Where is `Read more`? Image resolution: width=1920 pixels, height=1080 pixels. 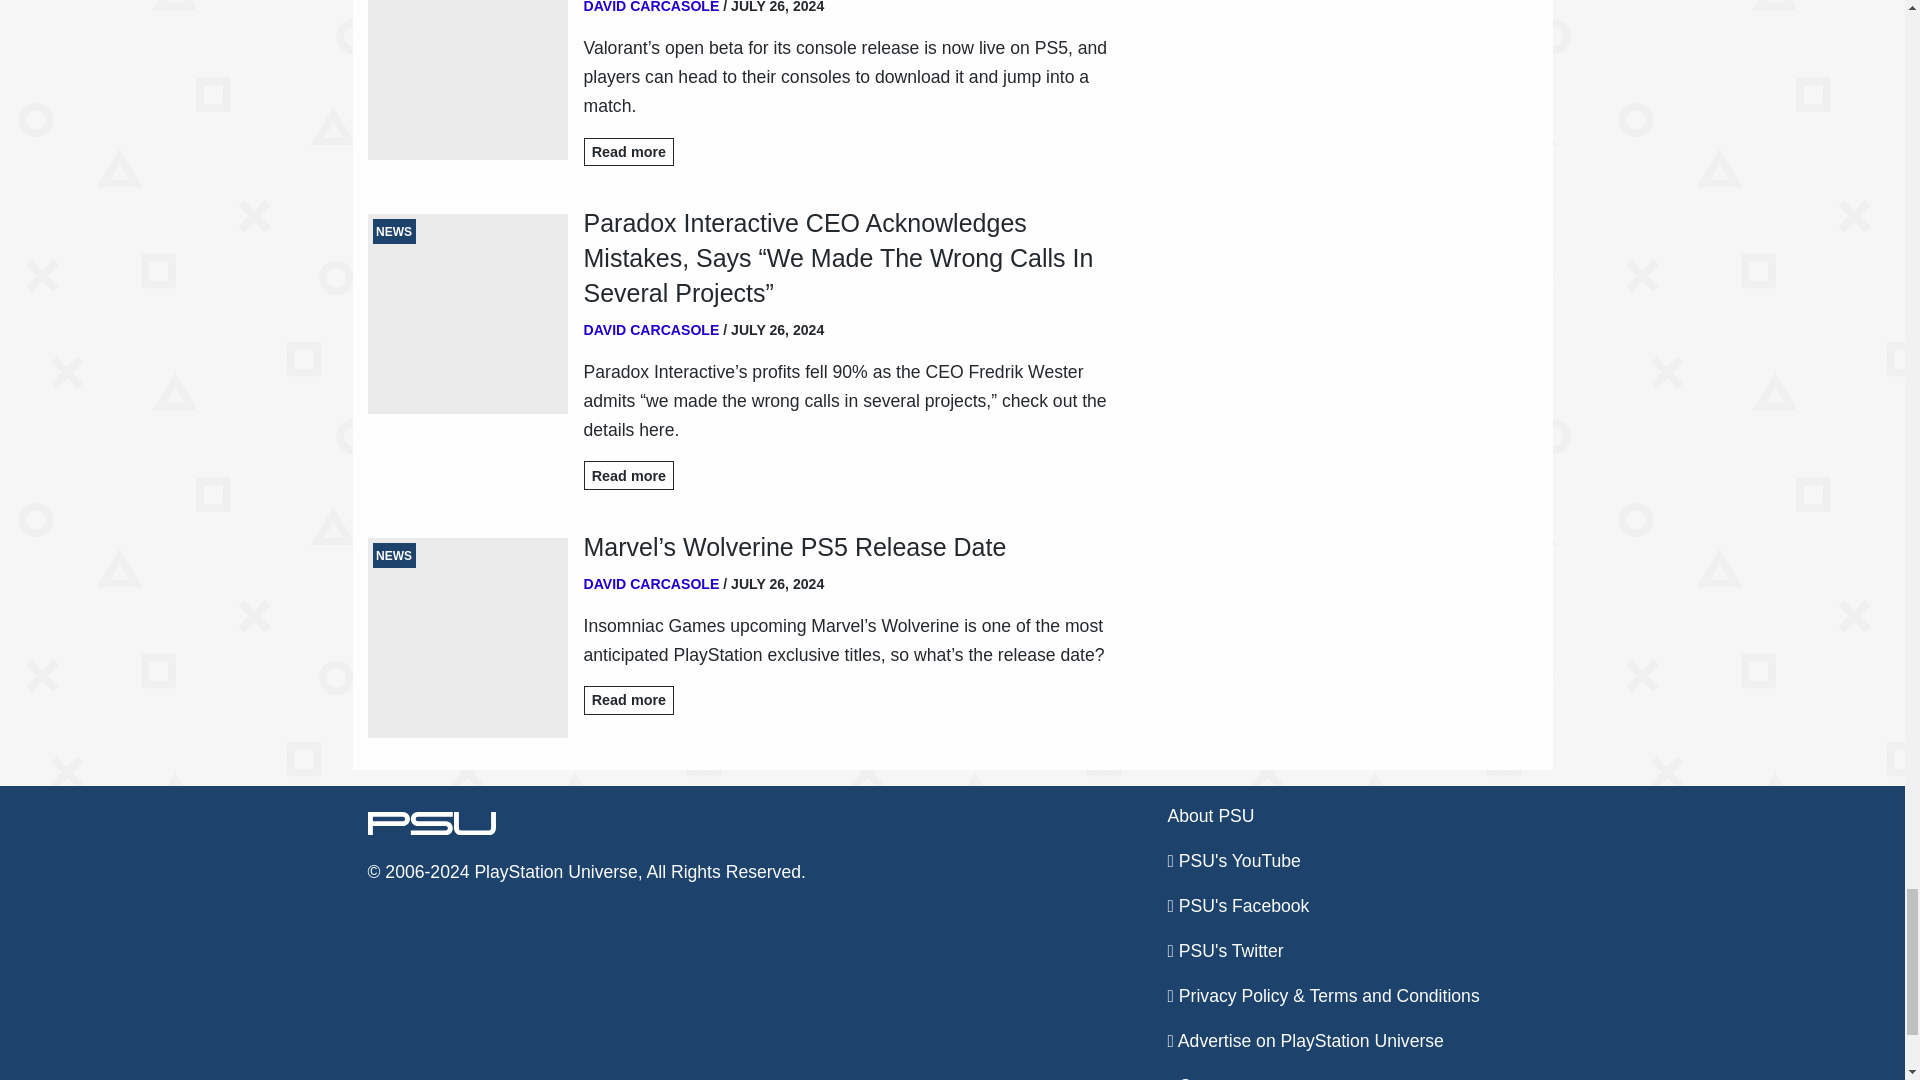
Read more is located at coordinates (629, 152).